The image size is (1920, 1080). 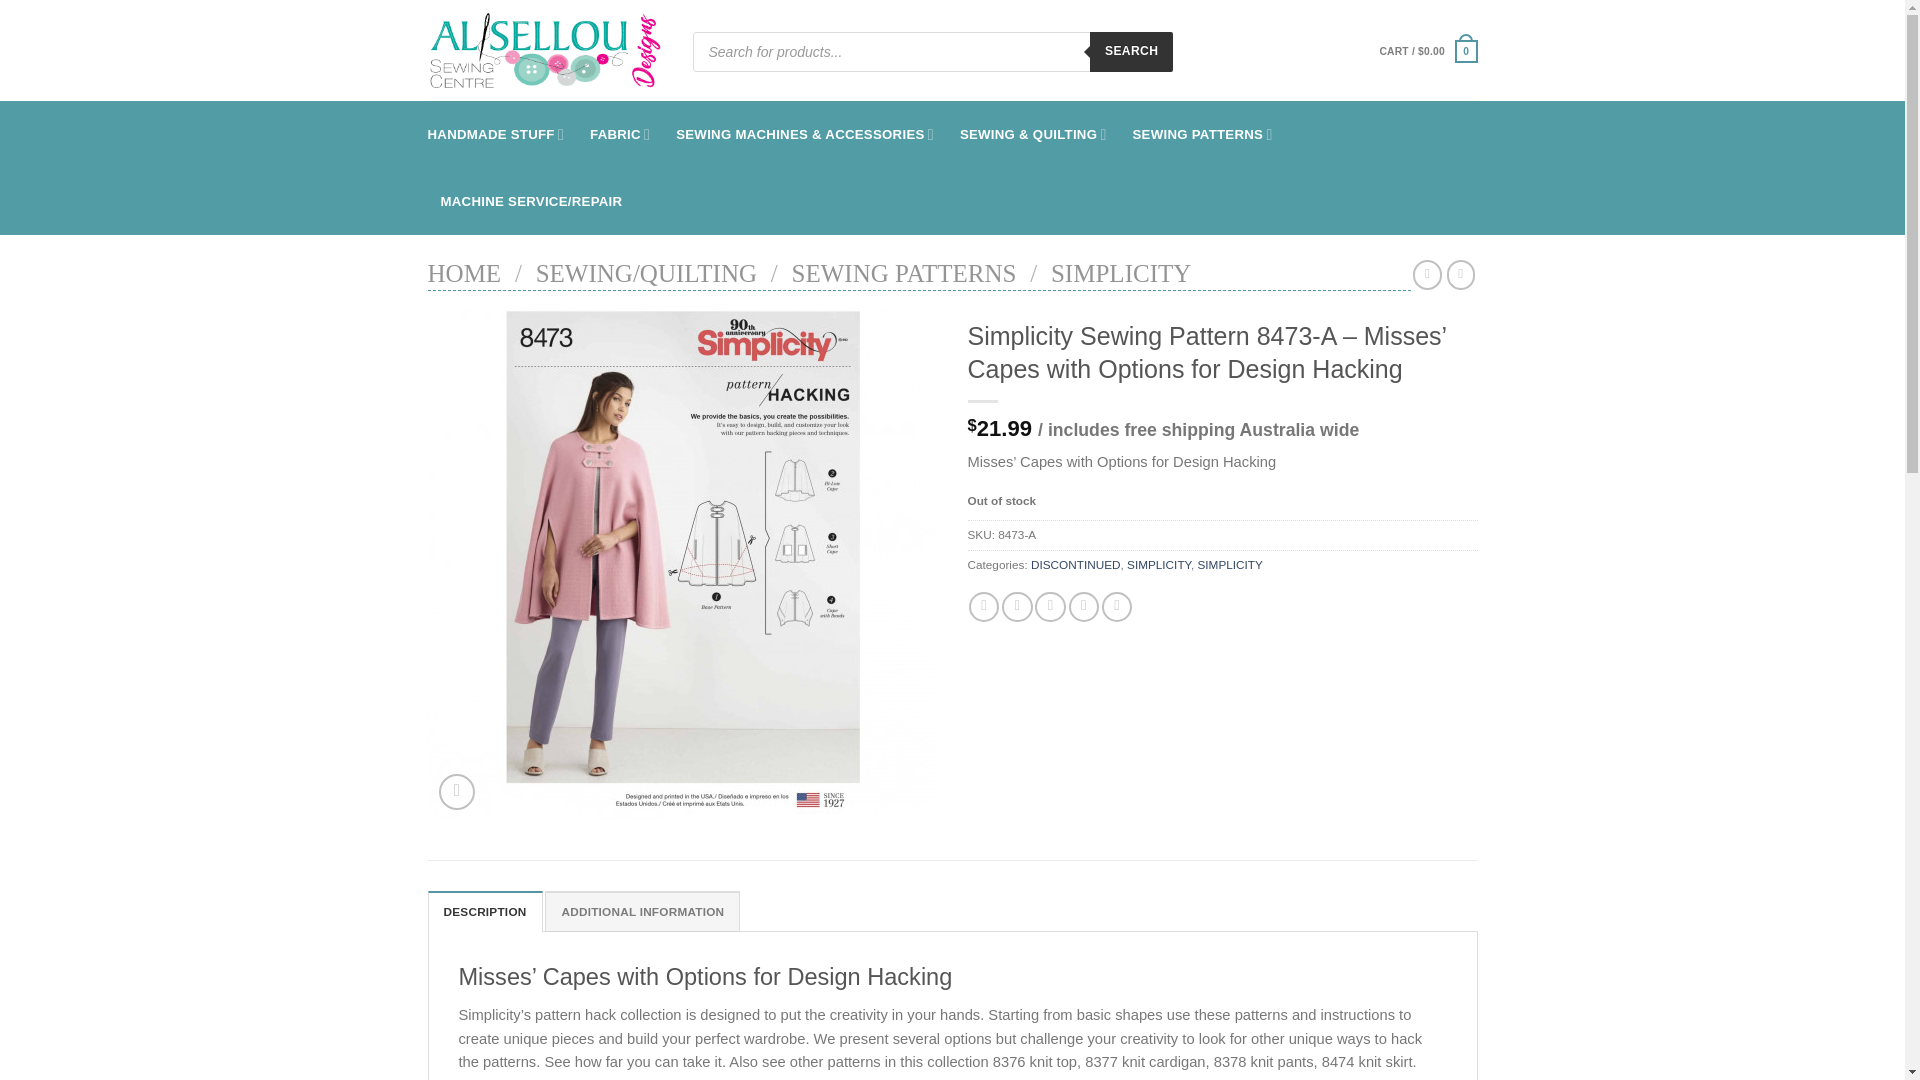 I want to click on Pin on Pinterest, so click(x=1084, y=607).